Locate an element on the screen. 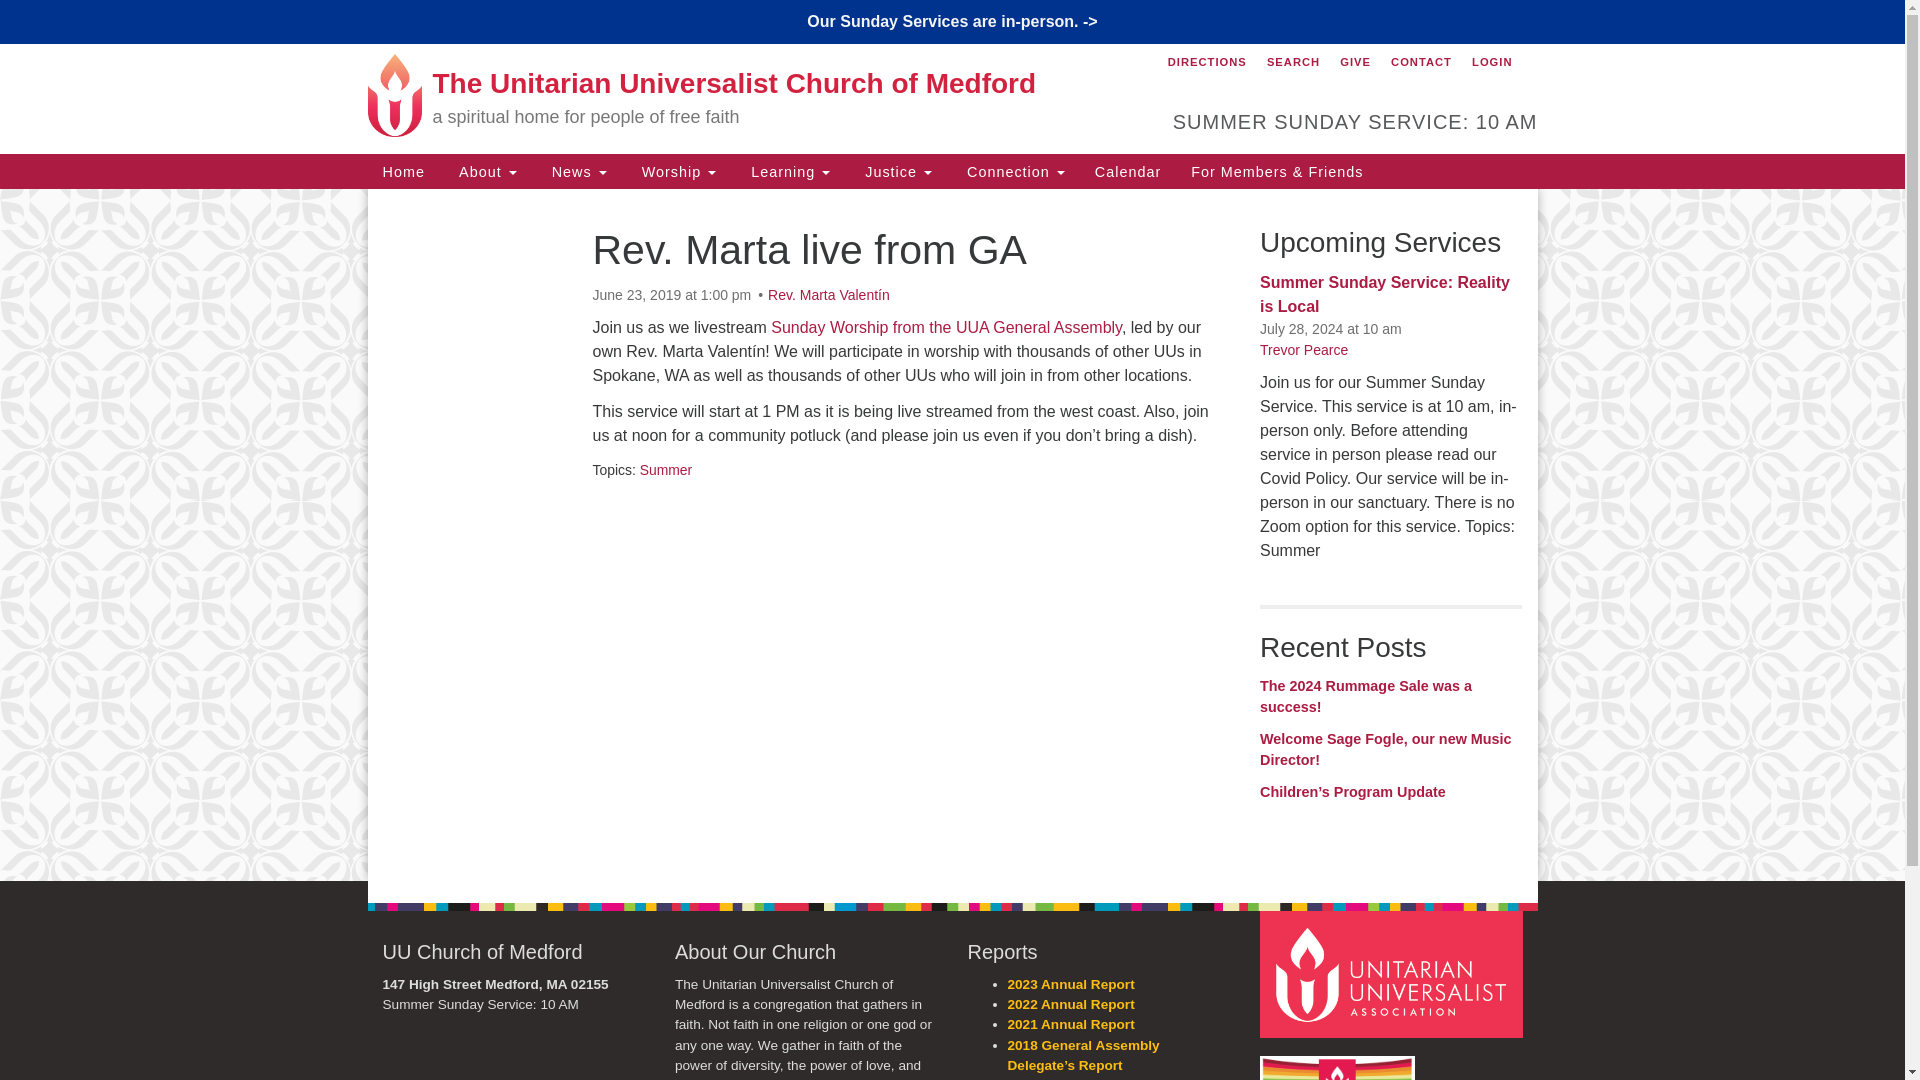  CONTACT is located at coordinates (1422, 62).